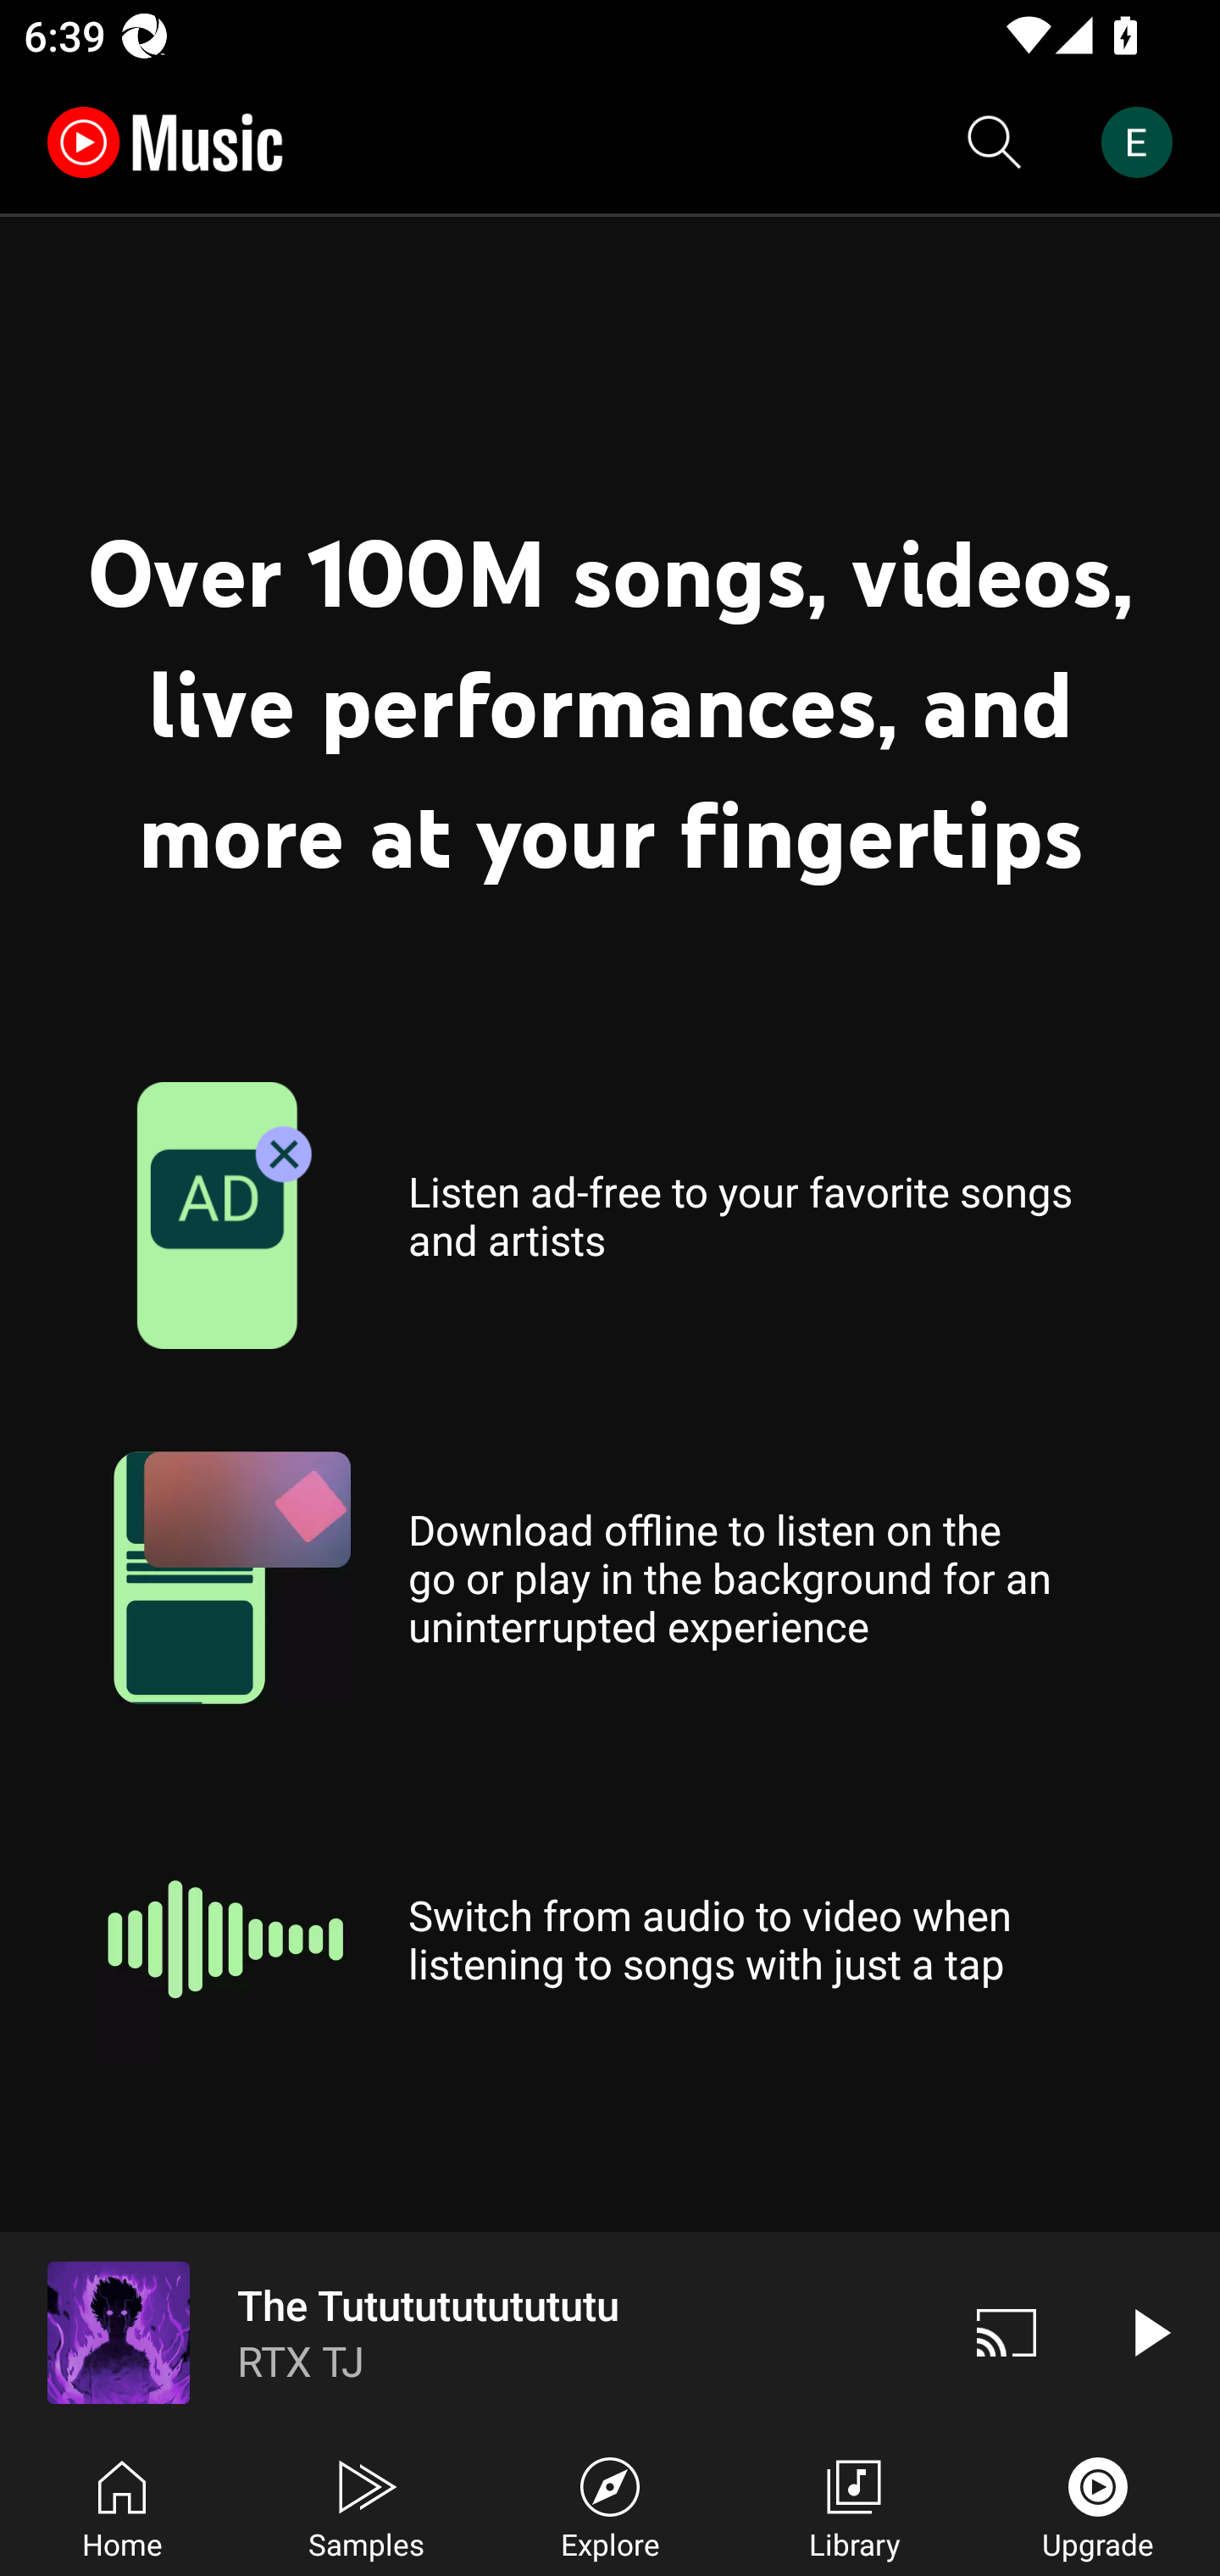  What do you see at coordinates (854, 2505) in the screenshot?
I see `Library` at bounding box center [854, 2505].